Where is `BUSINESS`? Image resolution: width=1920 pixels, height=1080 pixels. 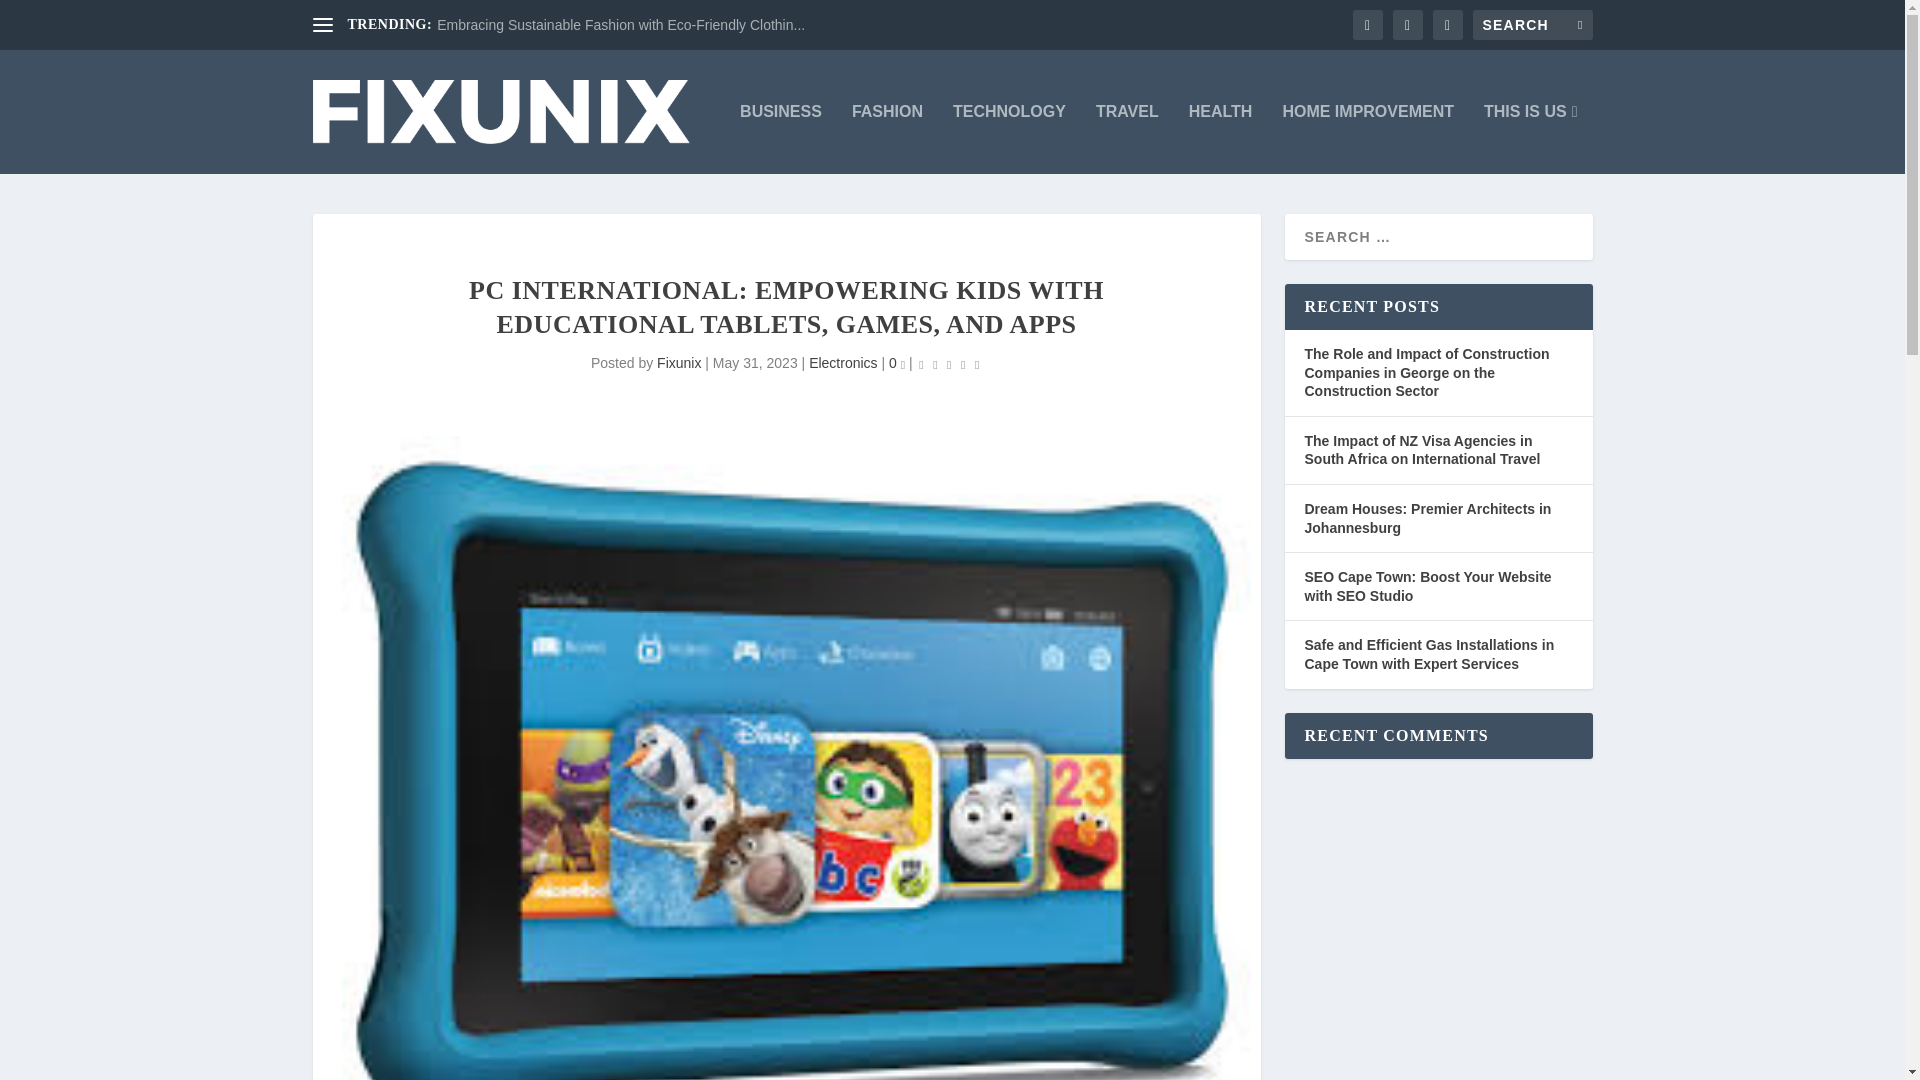
BUSINESS is located at coordinates (780, 138).